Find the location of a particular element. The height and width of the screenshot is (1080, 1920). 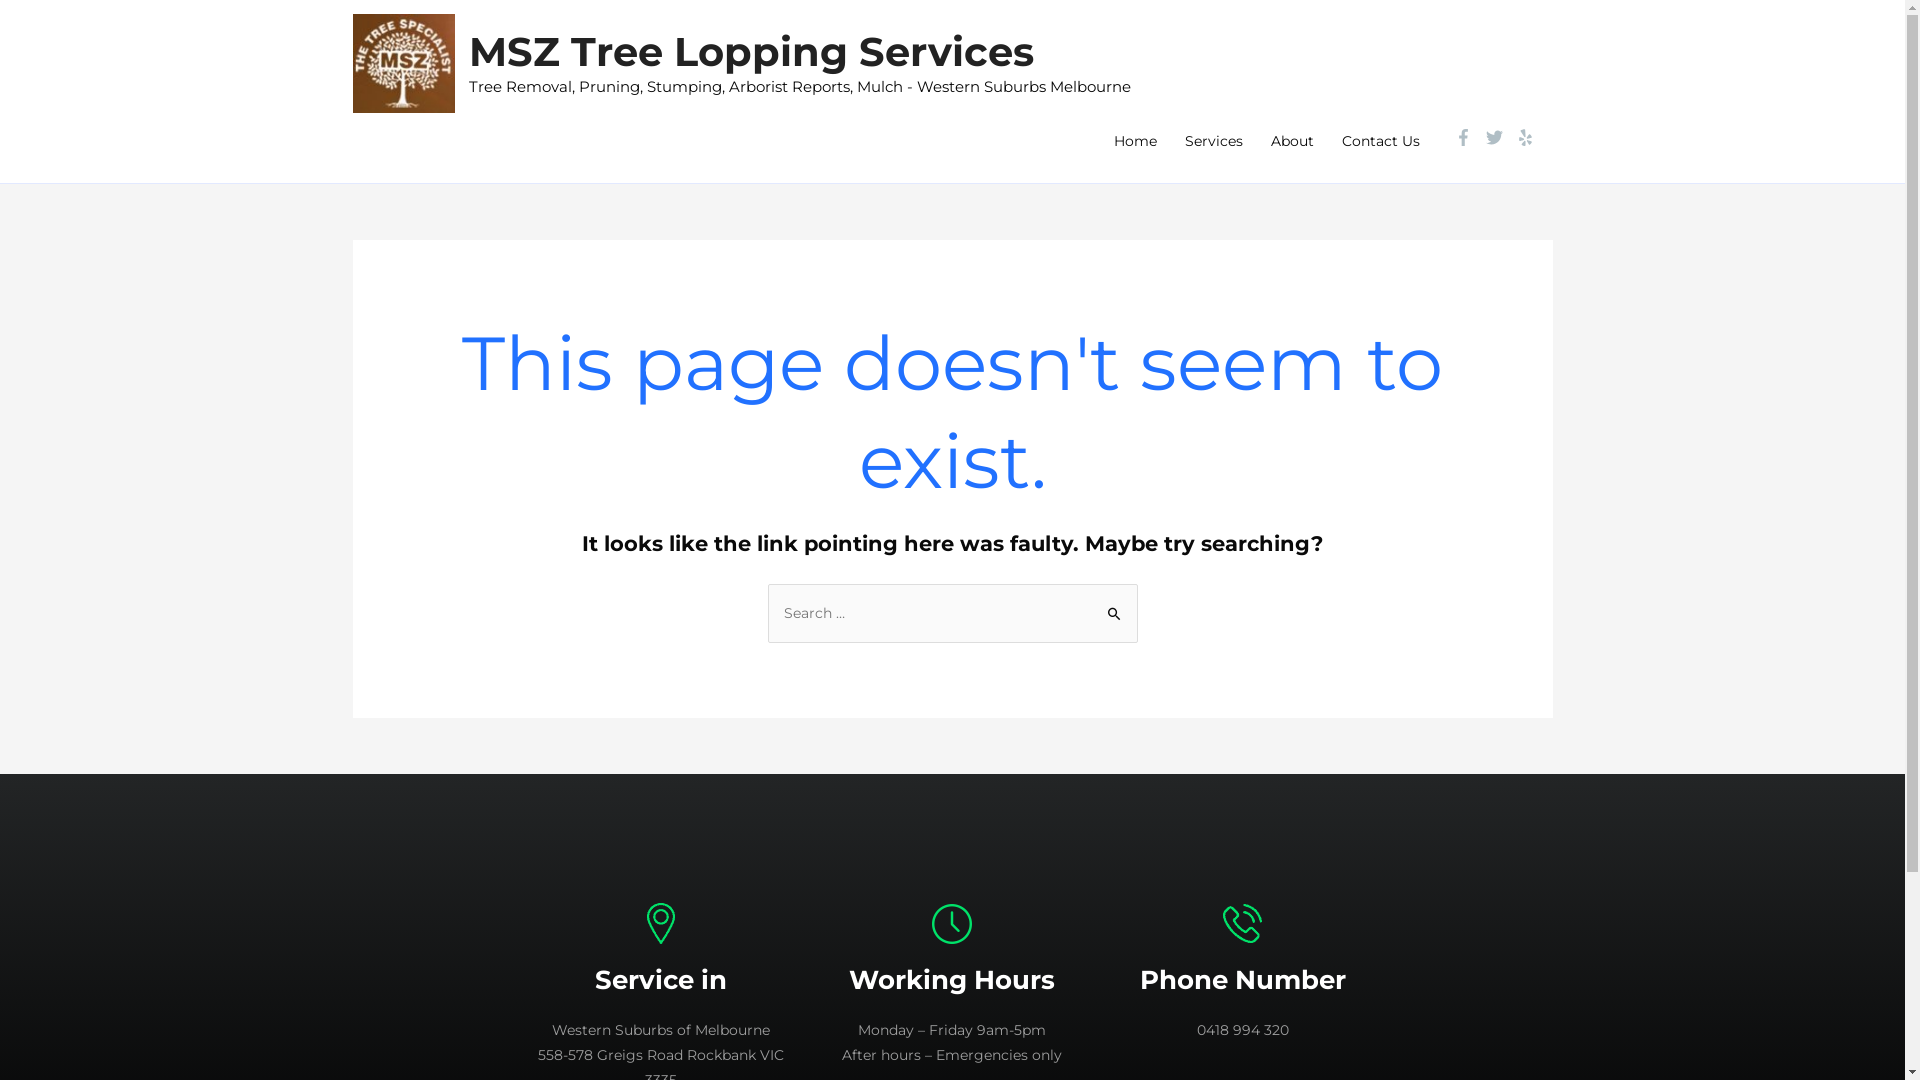

MSZ Tree Lopping Services is located at coordinates (750, 52).